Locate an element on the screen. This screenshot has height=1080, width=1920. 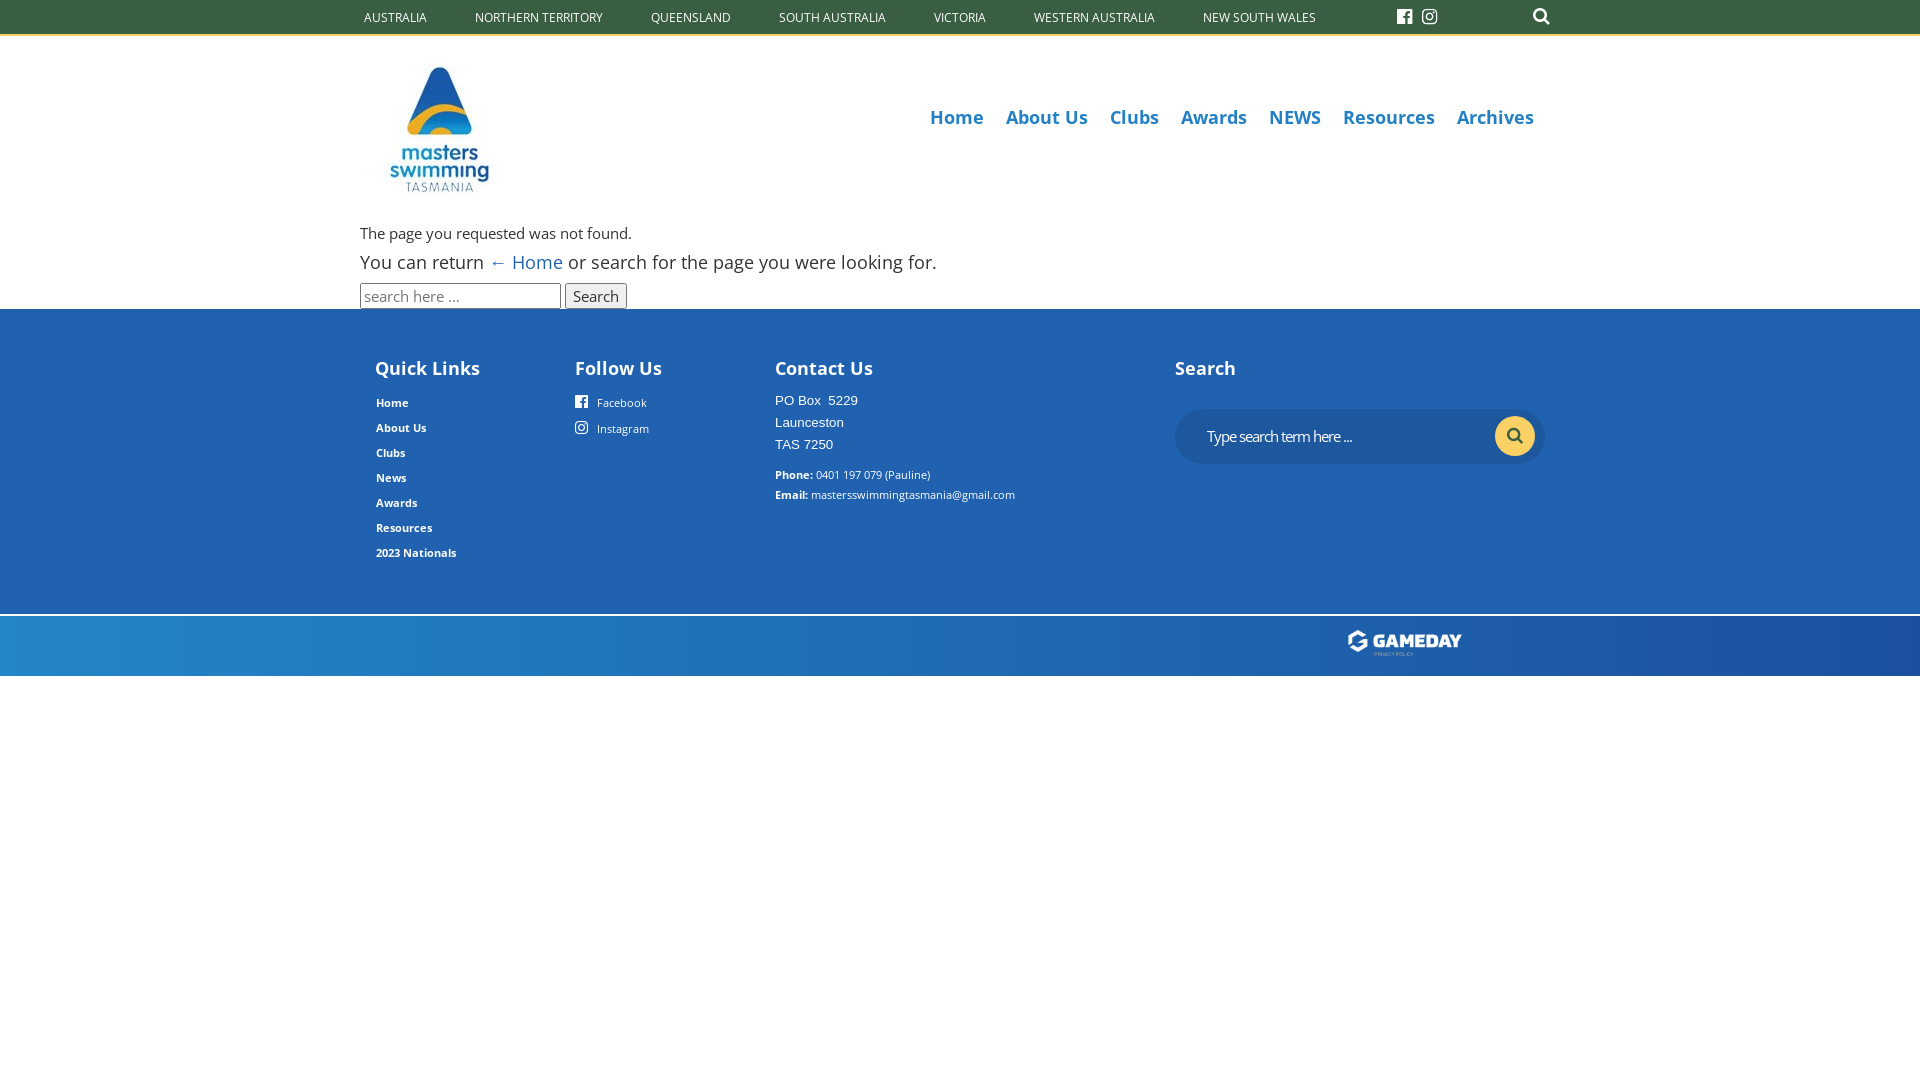
Instagram is located at coordinates (612, 427).